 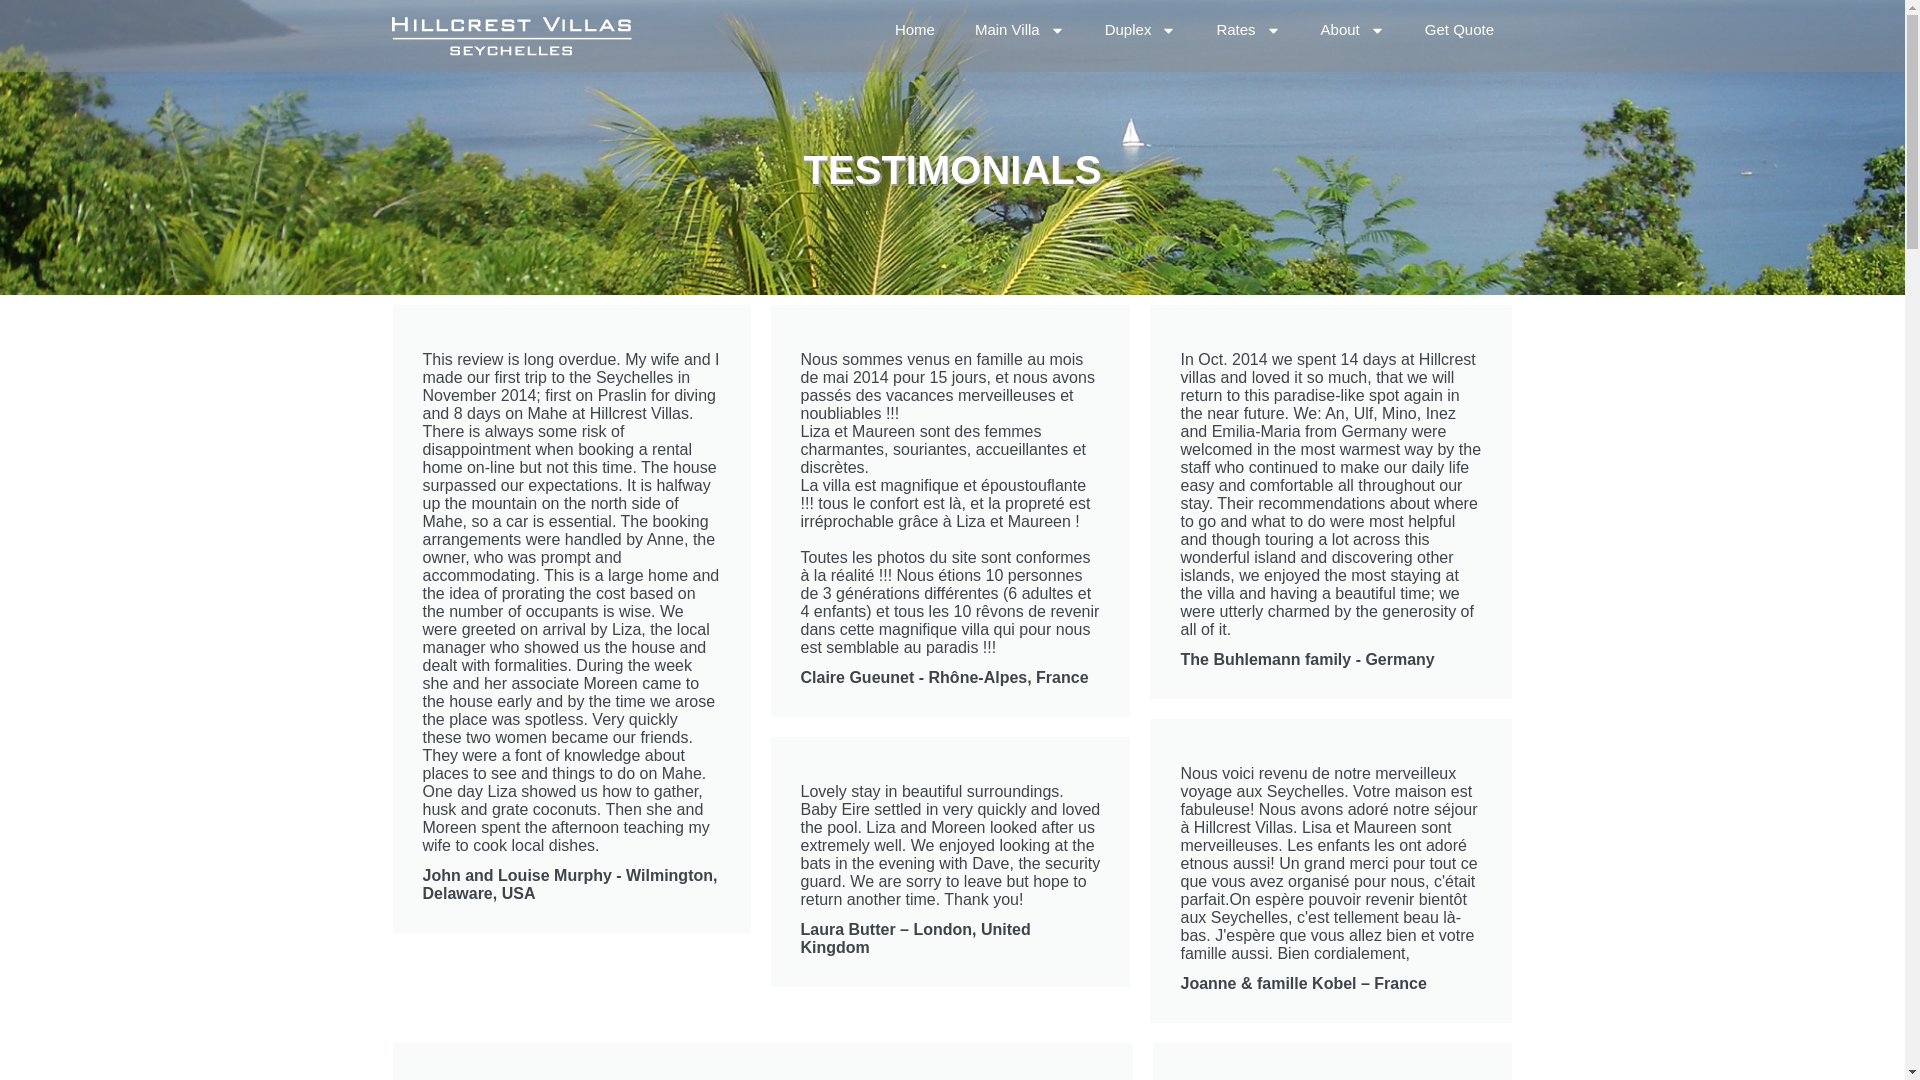 What do you see at coordinates (914, 30) in the screenshot?
I see `Home` at bounding box center [914, 30].